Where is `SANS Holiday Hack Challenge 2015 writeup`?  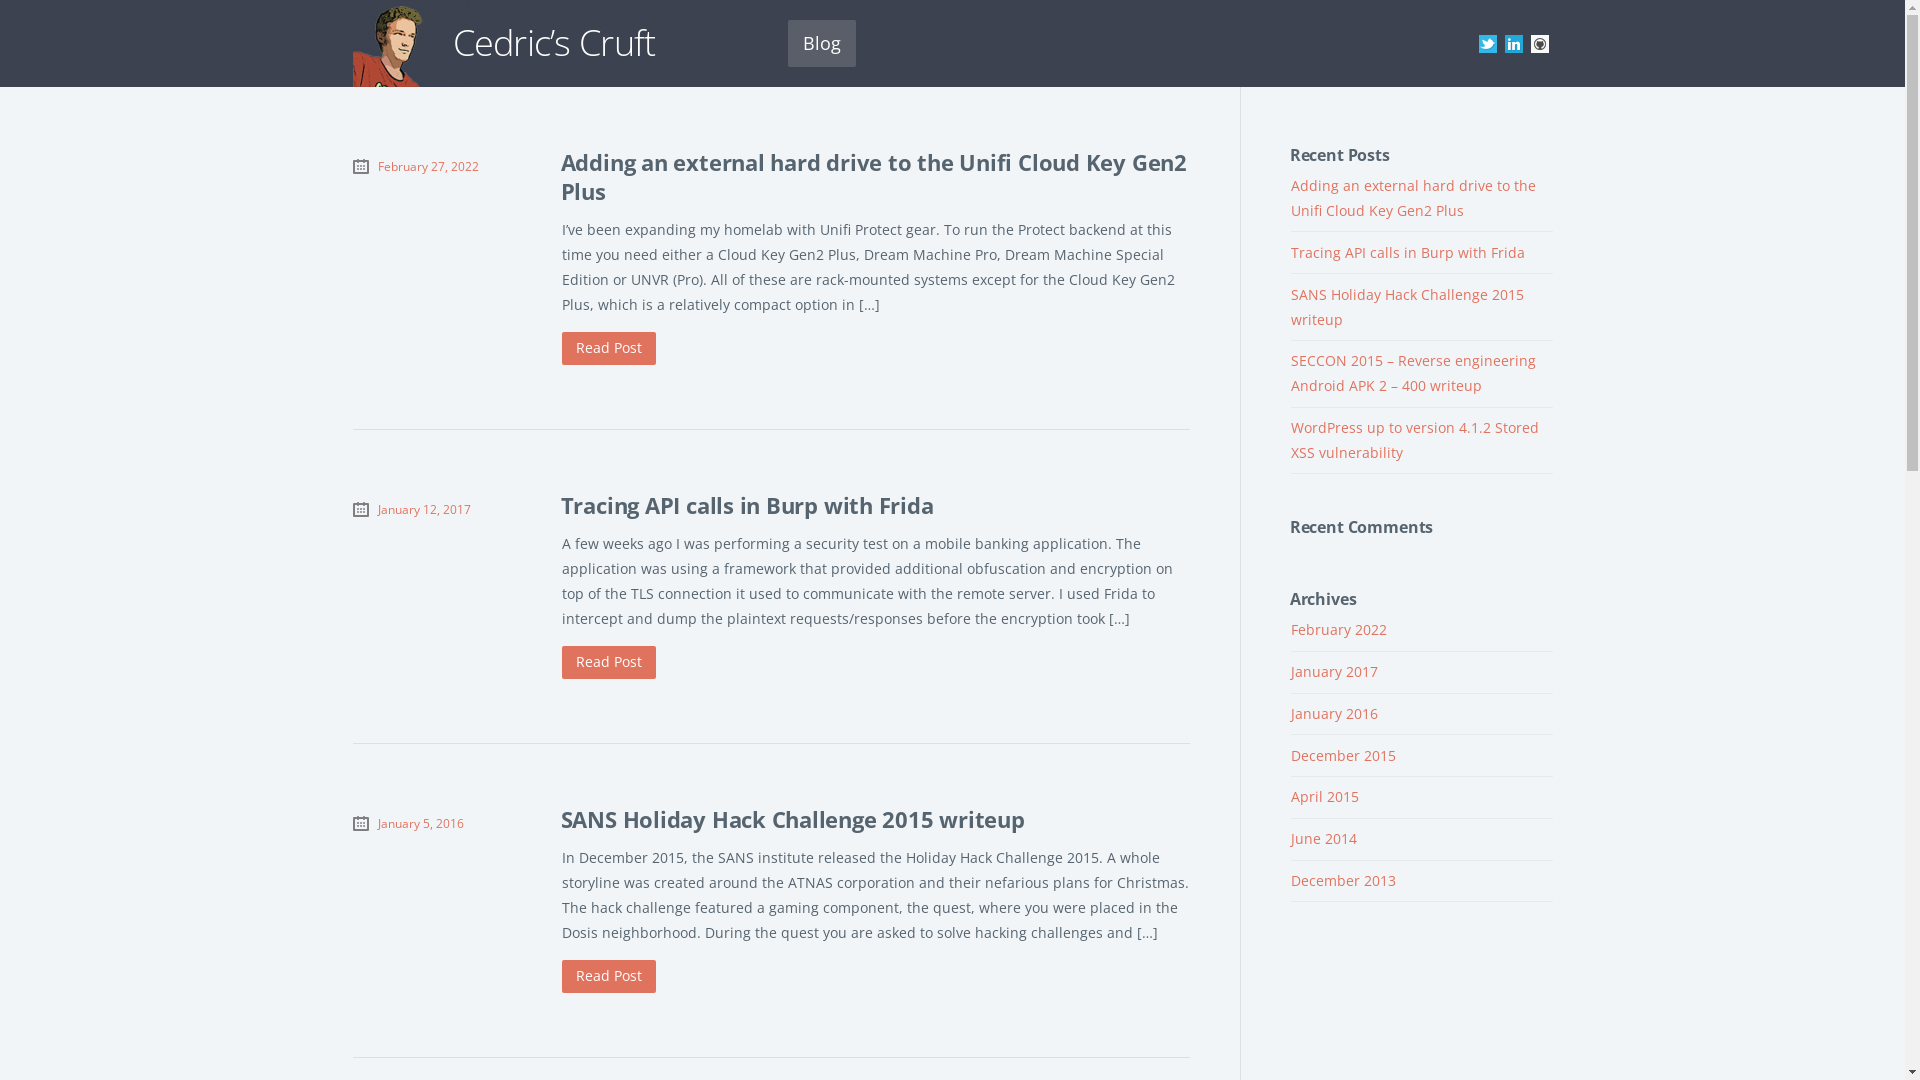 SANS Holiday Hack Challenge 2015 writeup is located at coordinates (793, 820).